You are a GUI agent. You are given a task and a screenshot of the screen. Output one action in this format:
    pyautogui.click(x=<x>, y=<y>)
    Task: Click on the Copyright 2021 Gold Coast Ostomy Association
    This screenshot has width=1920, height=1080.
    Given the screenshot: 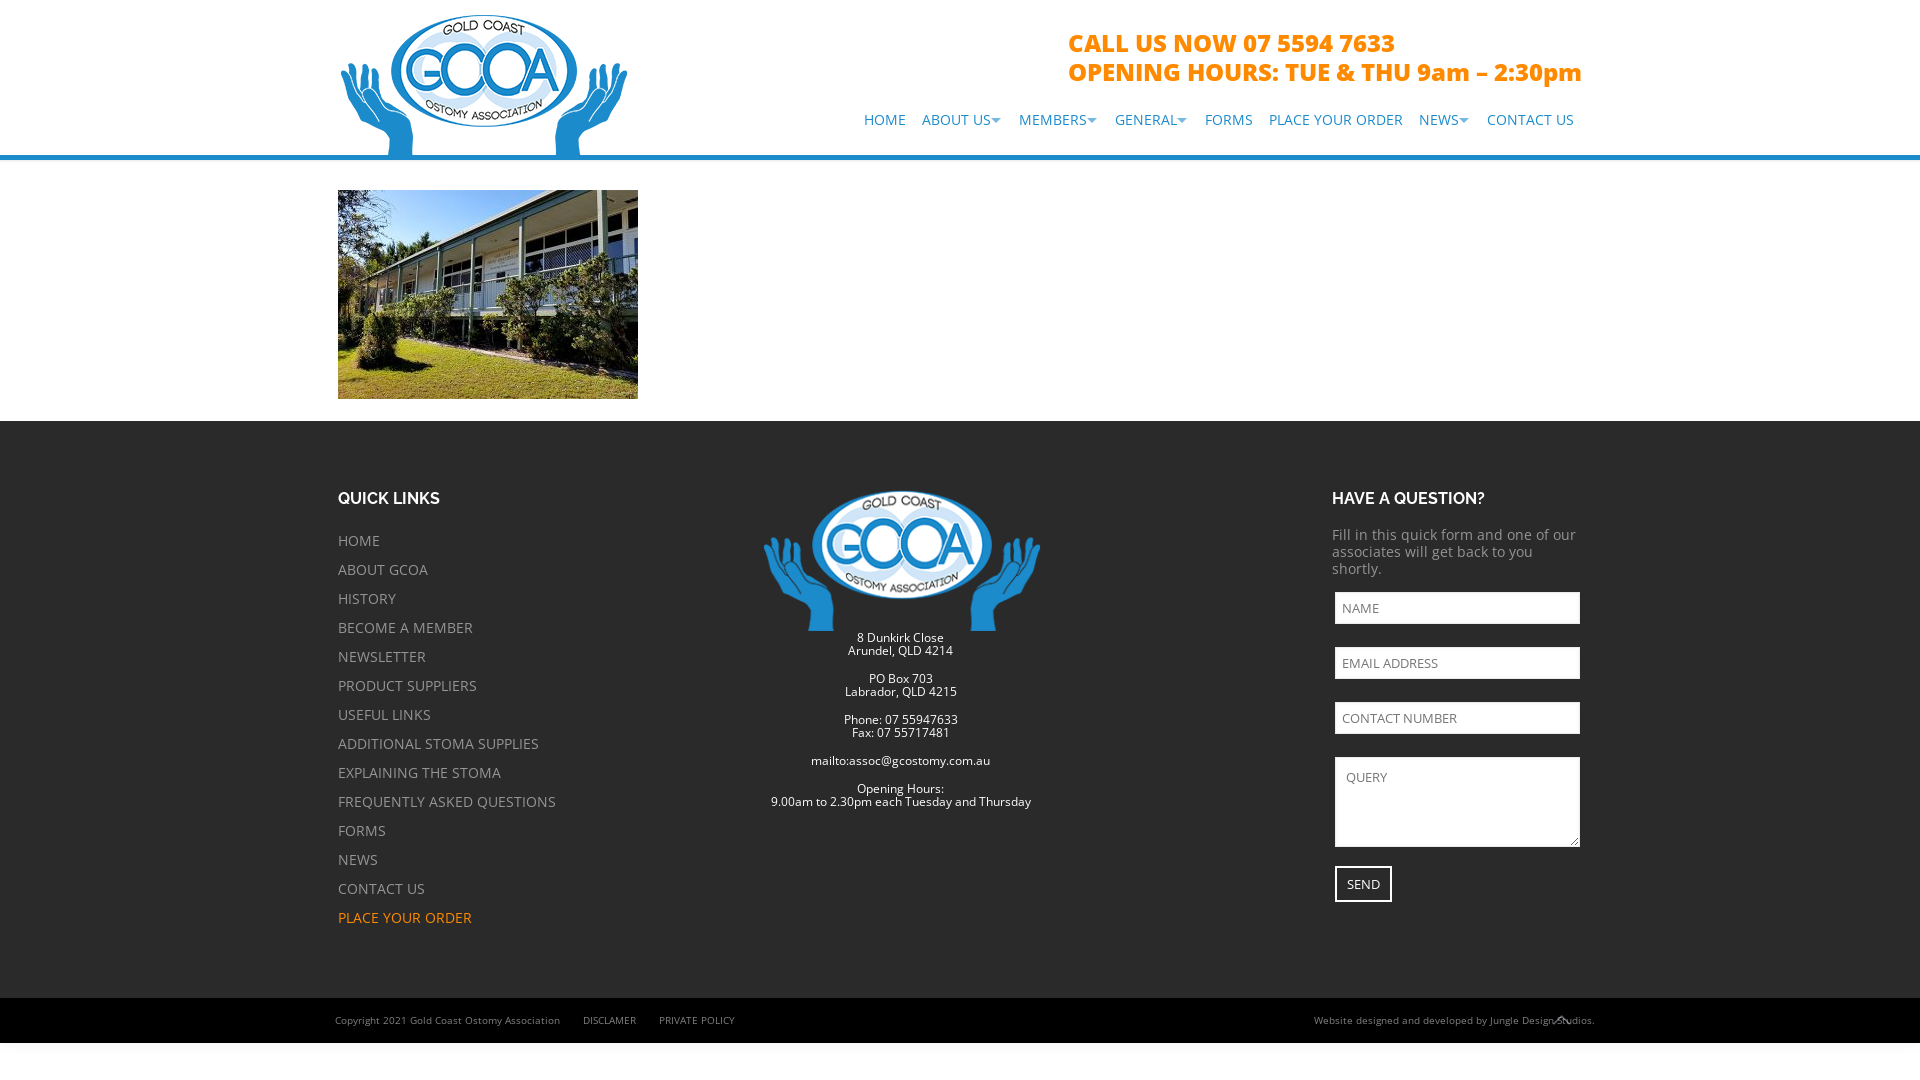 What is the action you would take?
    pyautogui.click(x=448, y=1020)
    